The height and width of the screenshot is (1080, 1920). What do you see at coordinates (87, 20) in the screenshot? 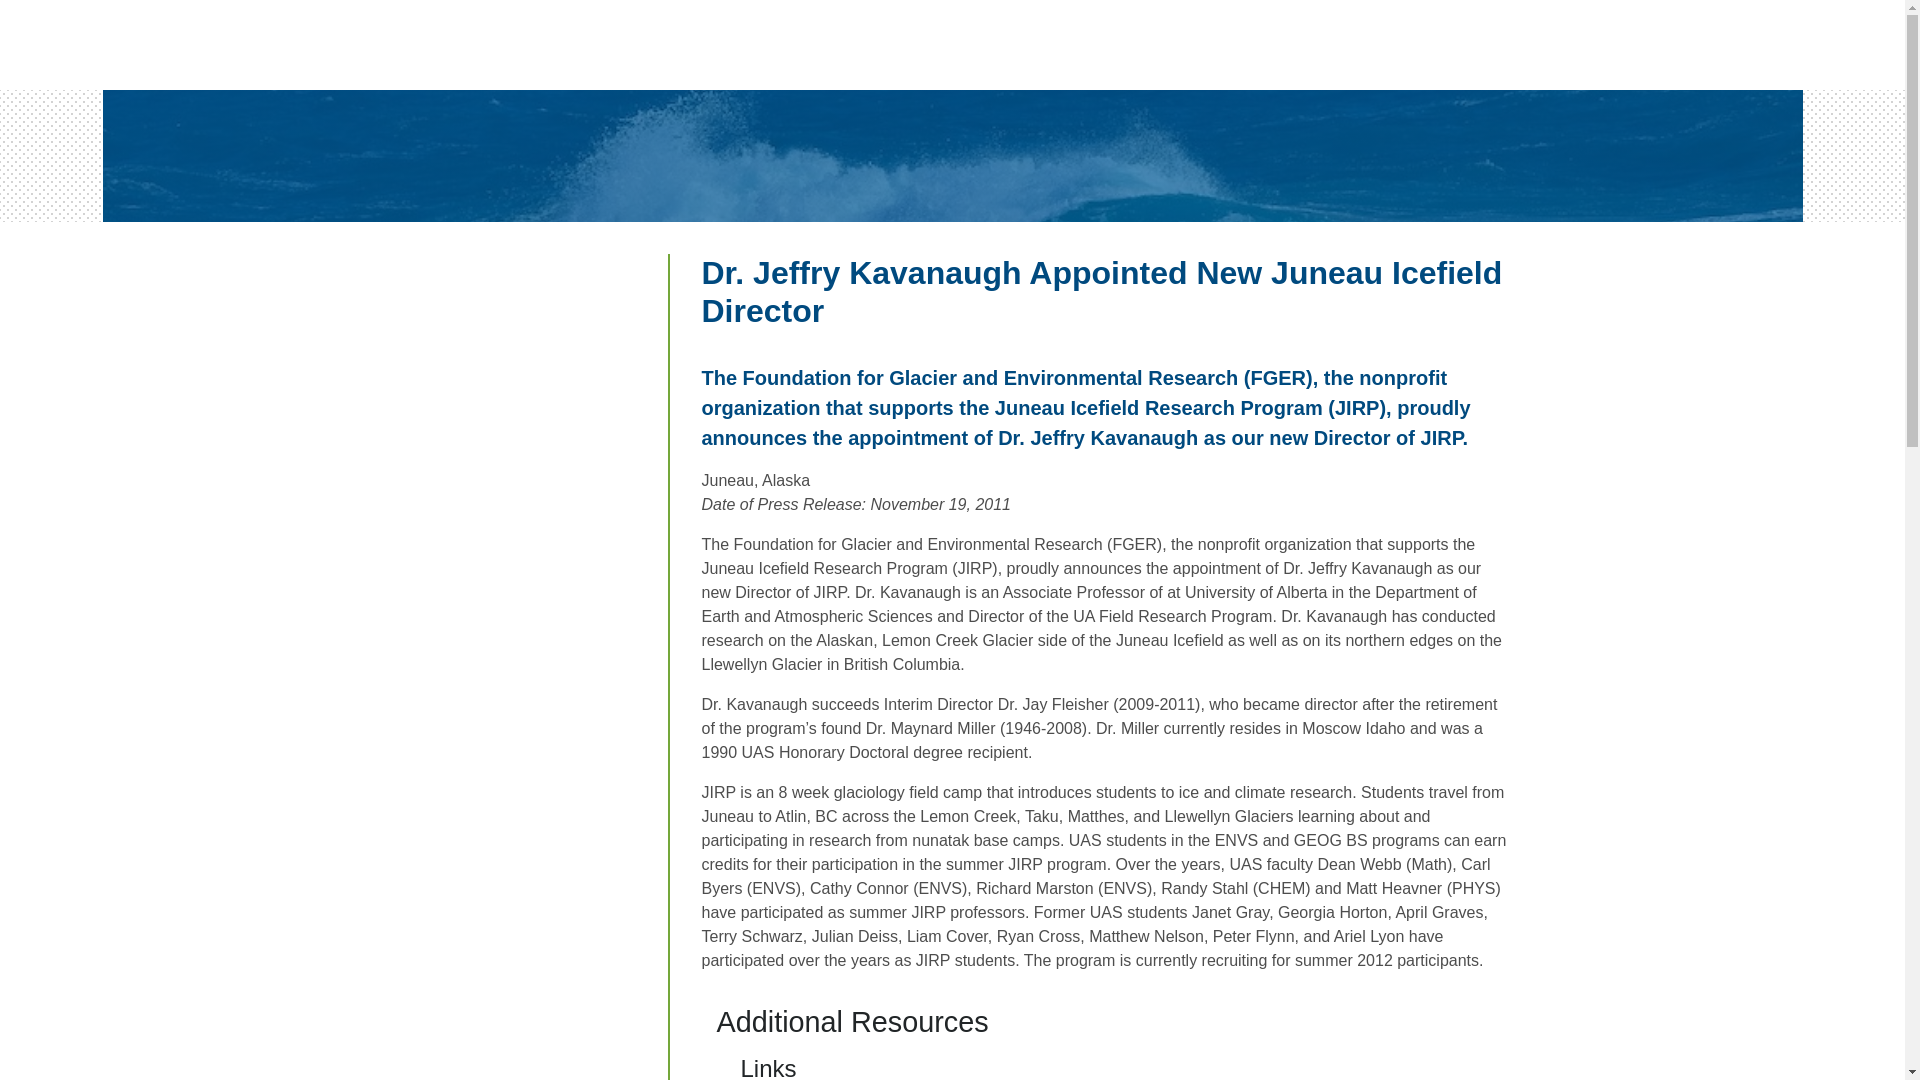
I see `Skip to Main Content` at bounding box center [87, 20].